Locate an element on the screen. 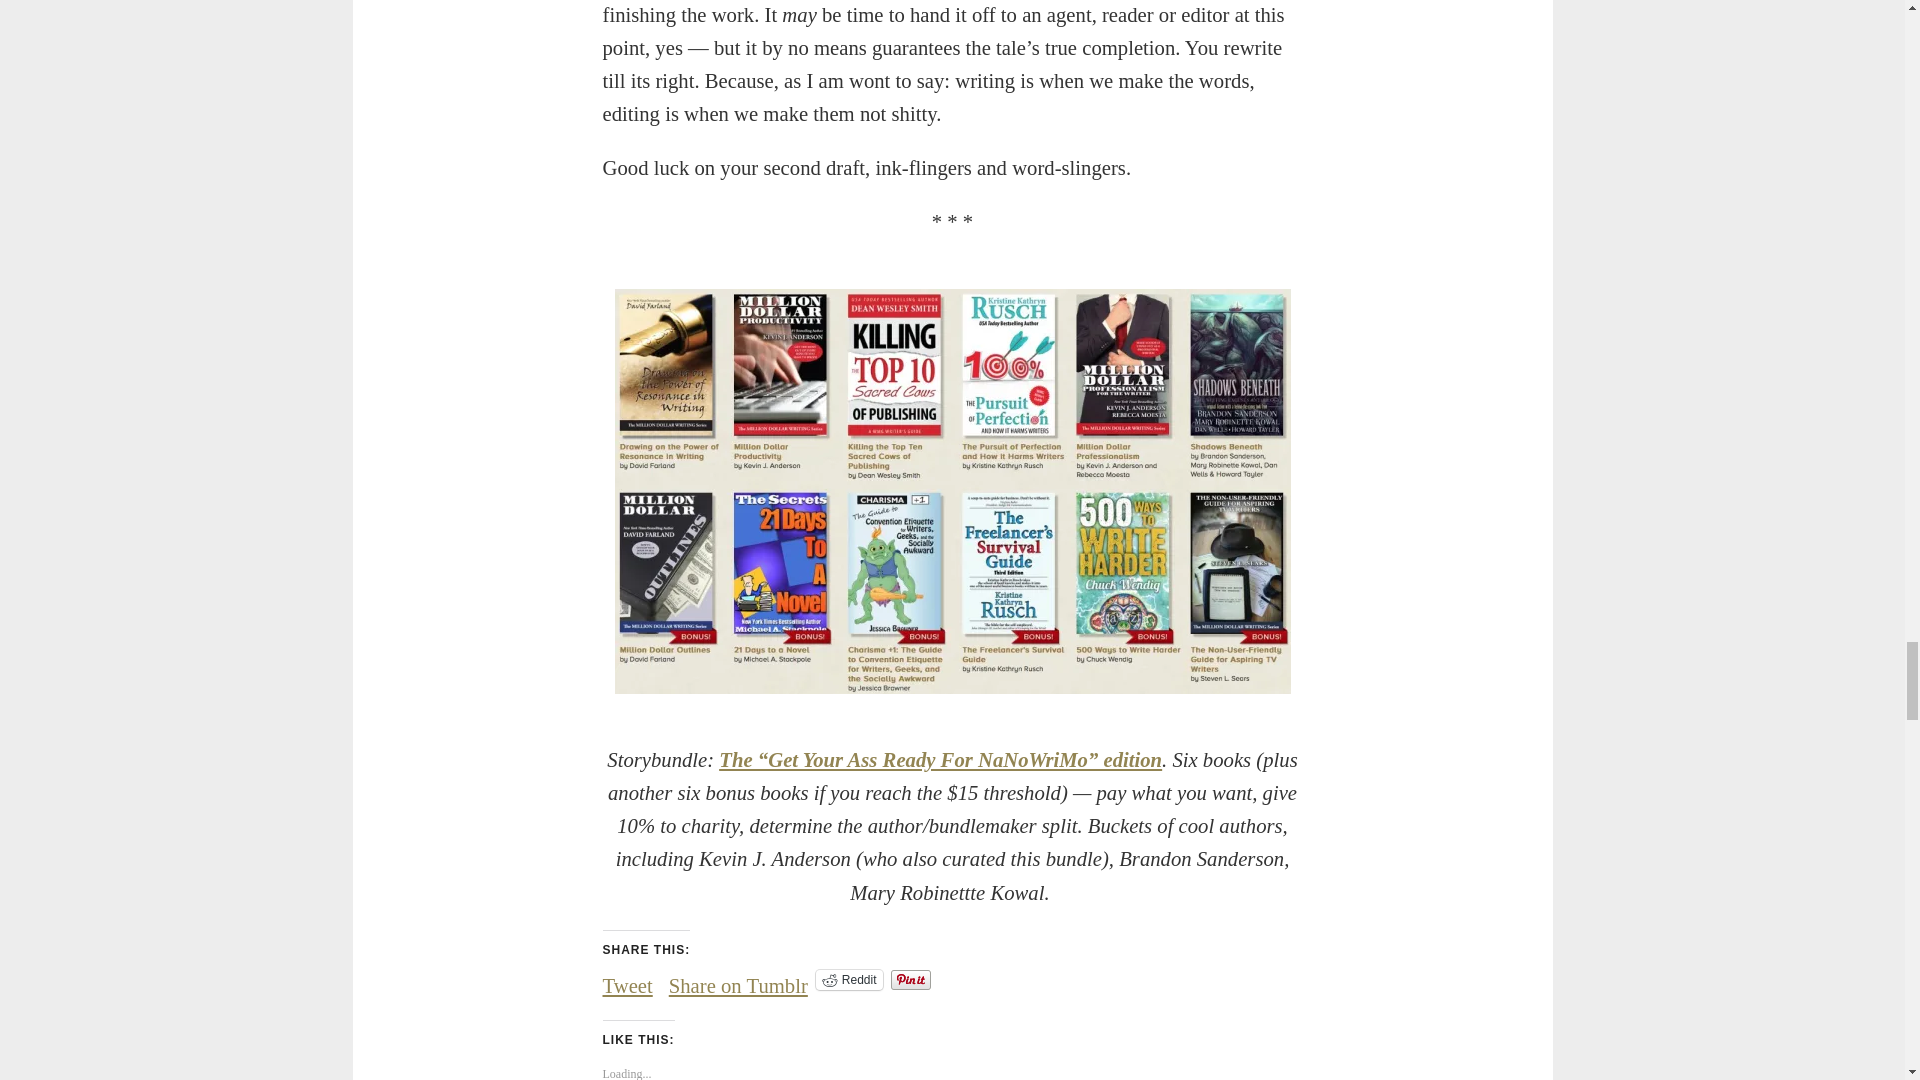  Share on Tumblr is located at coordinates (738, 978).